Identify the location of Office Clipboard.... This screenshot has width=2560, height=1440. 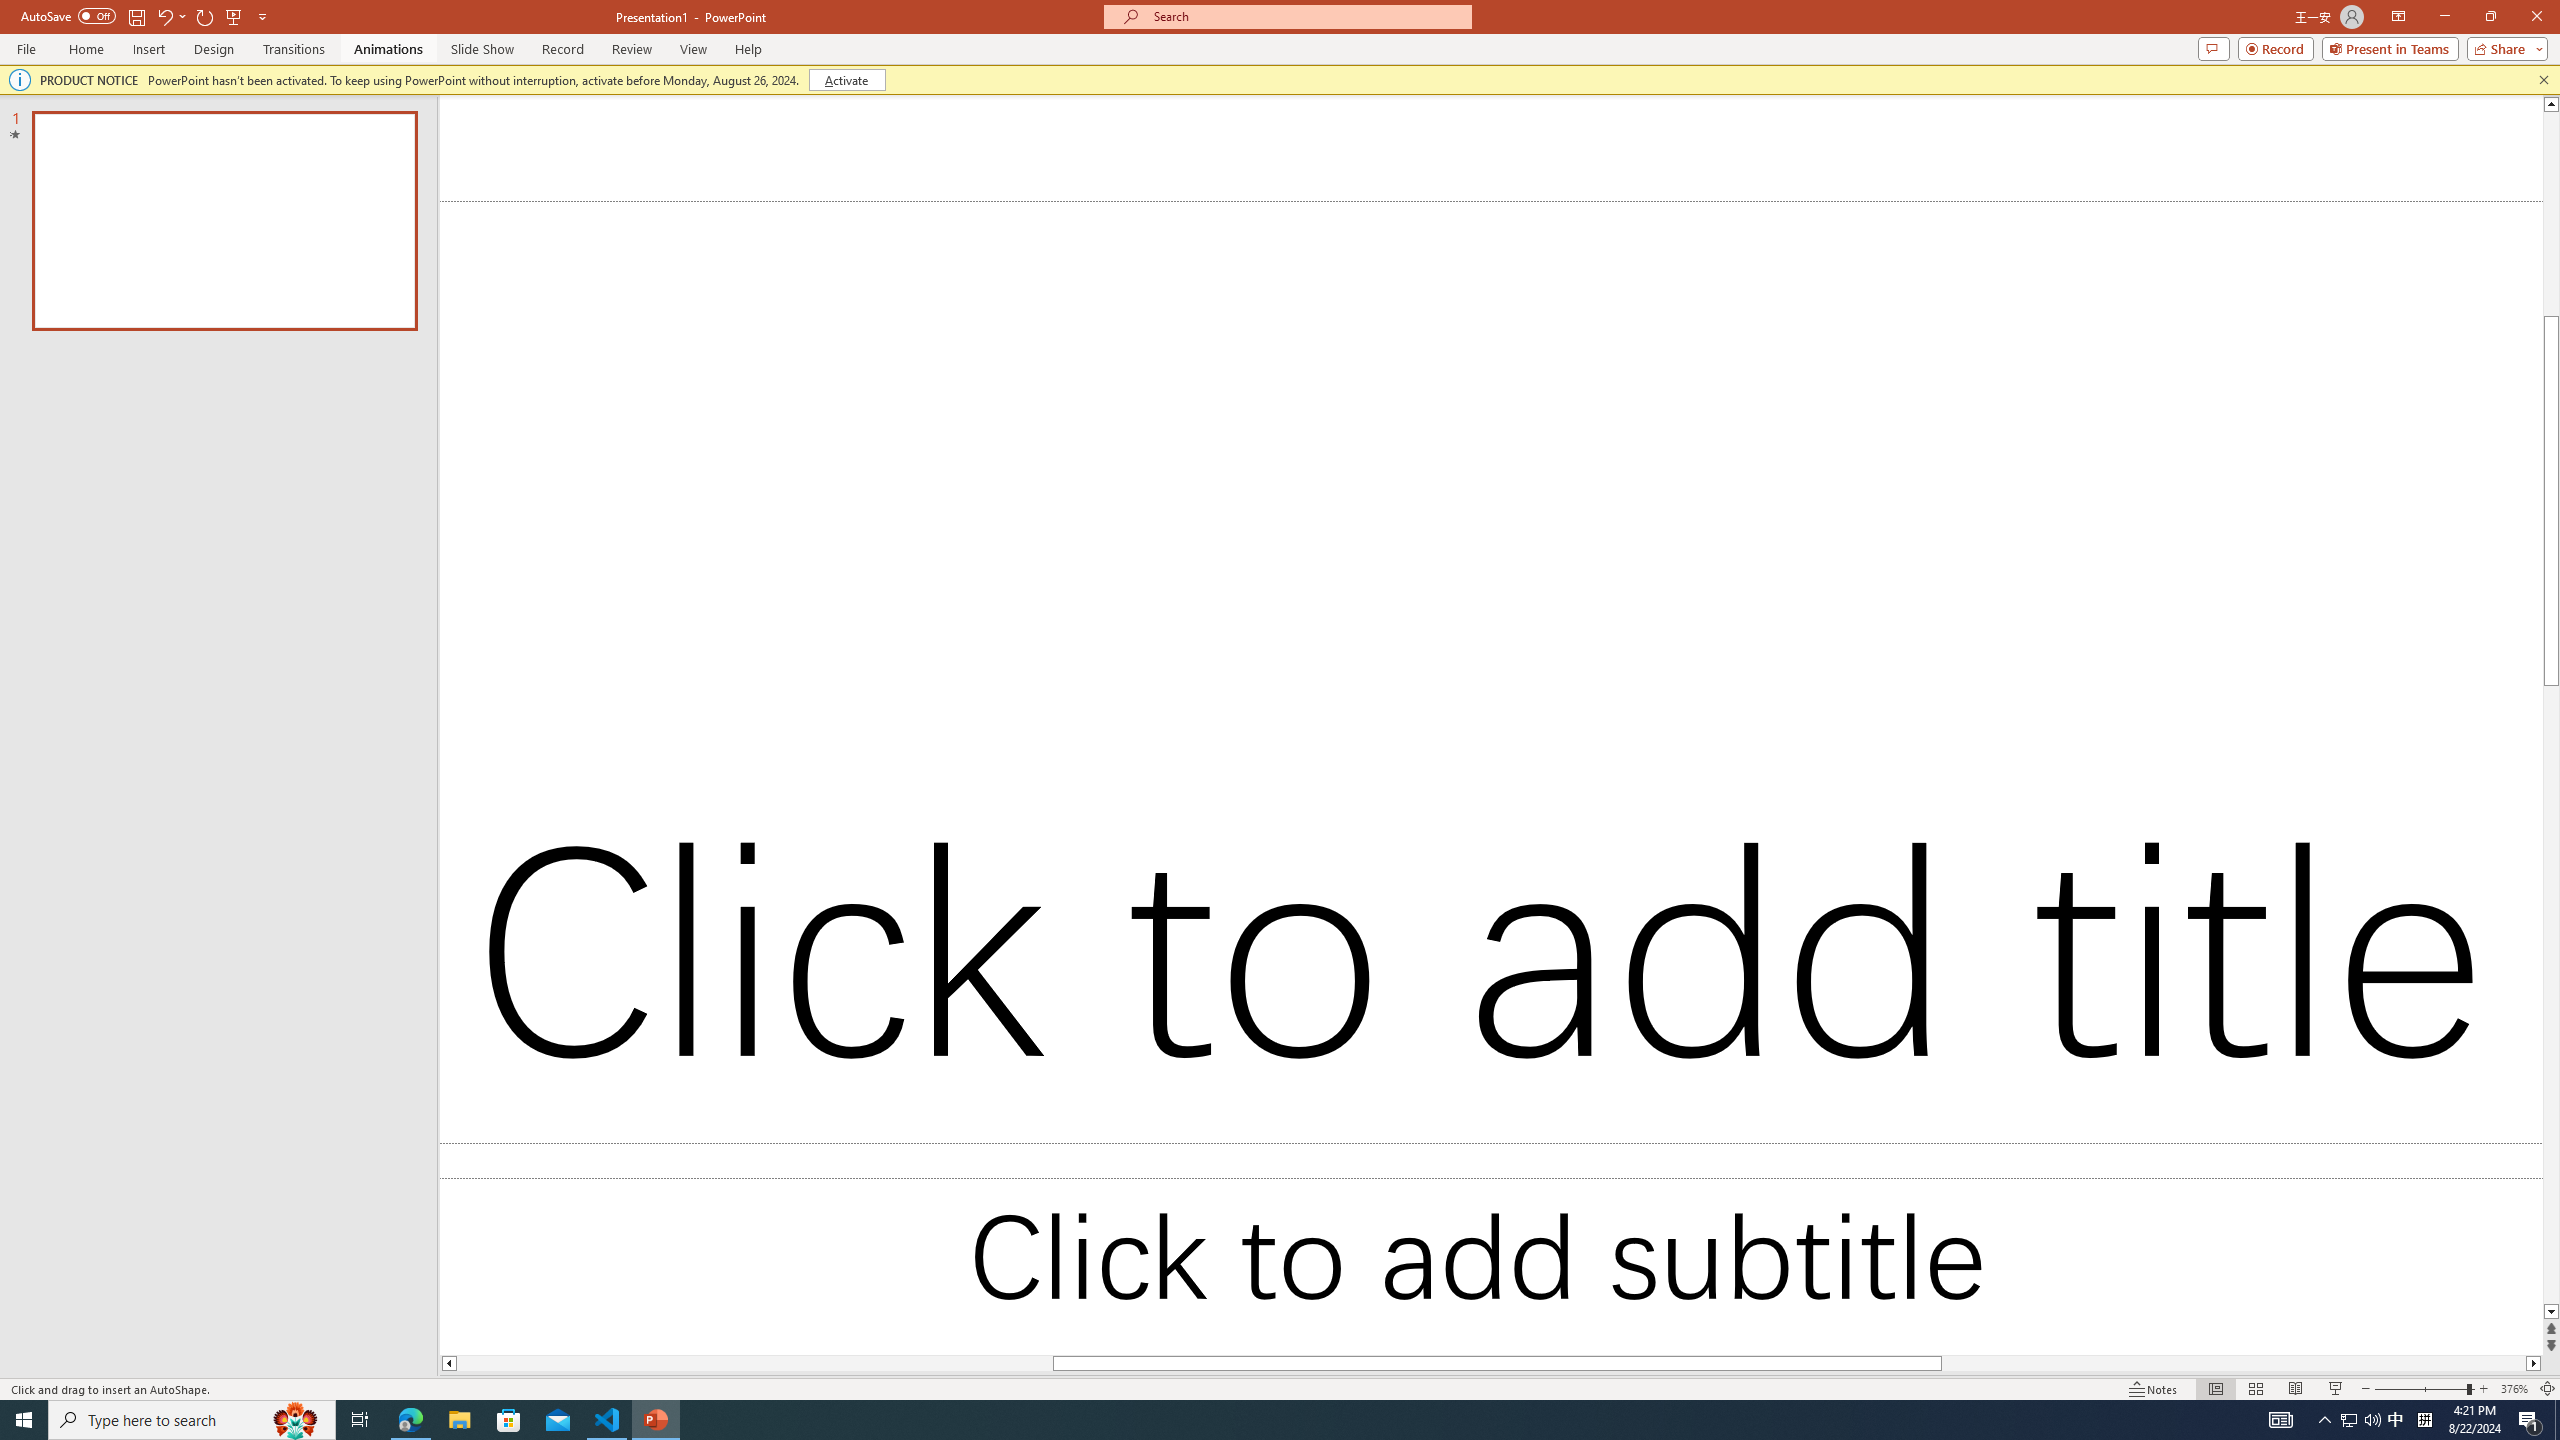
(130, 226).